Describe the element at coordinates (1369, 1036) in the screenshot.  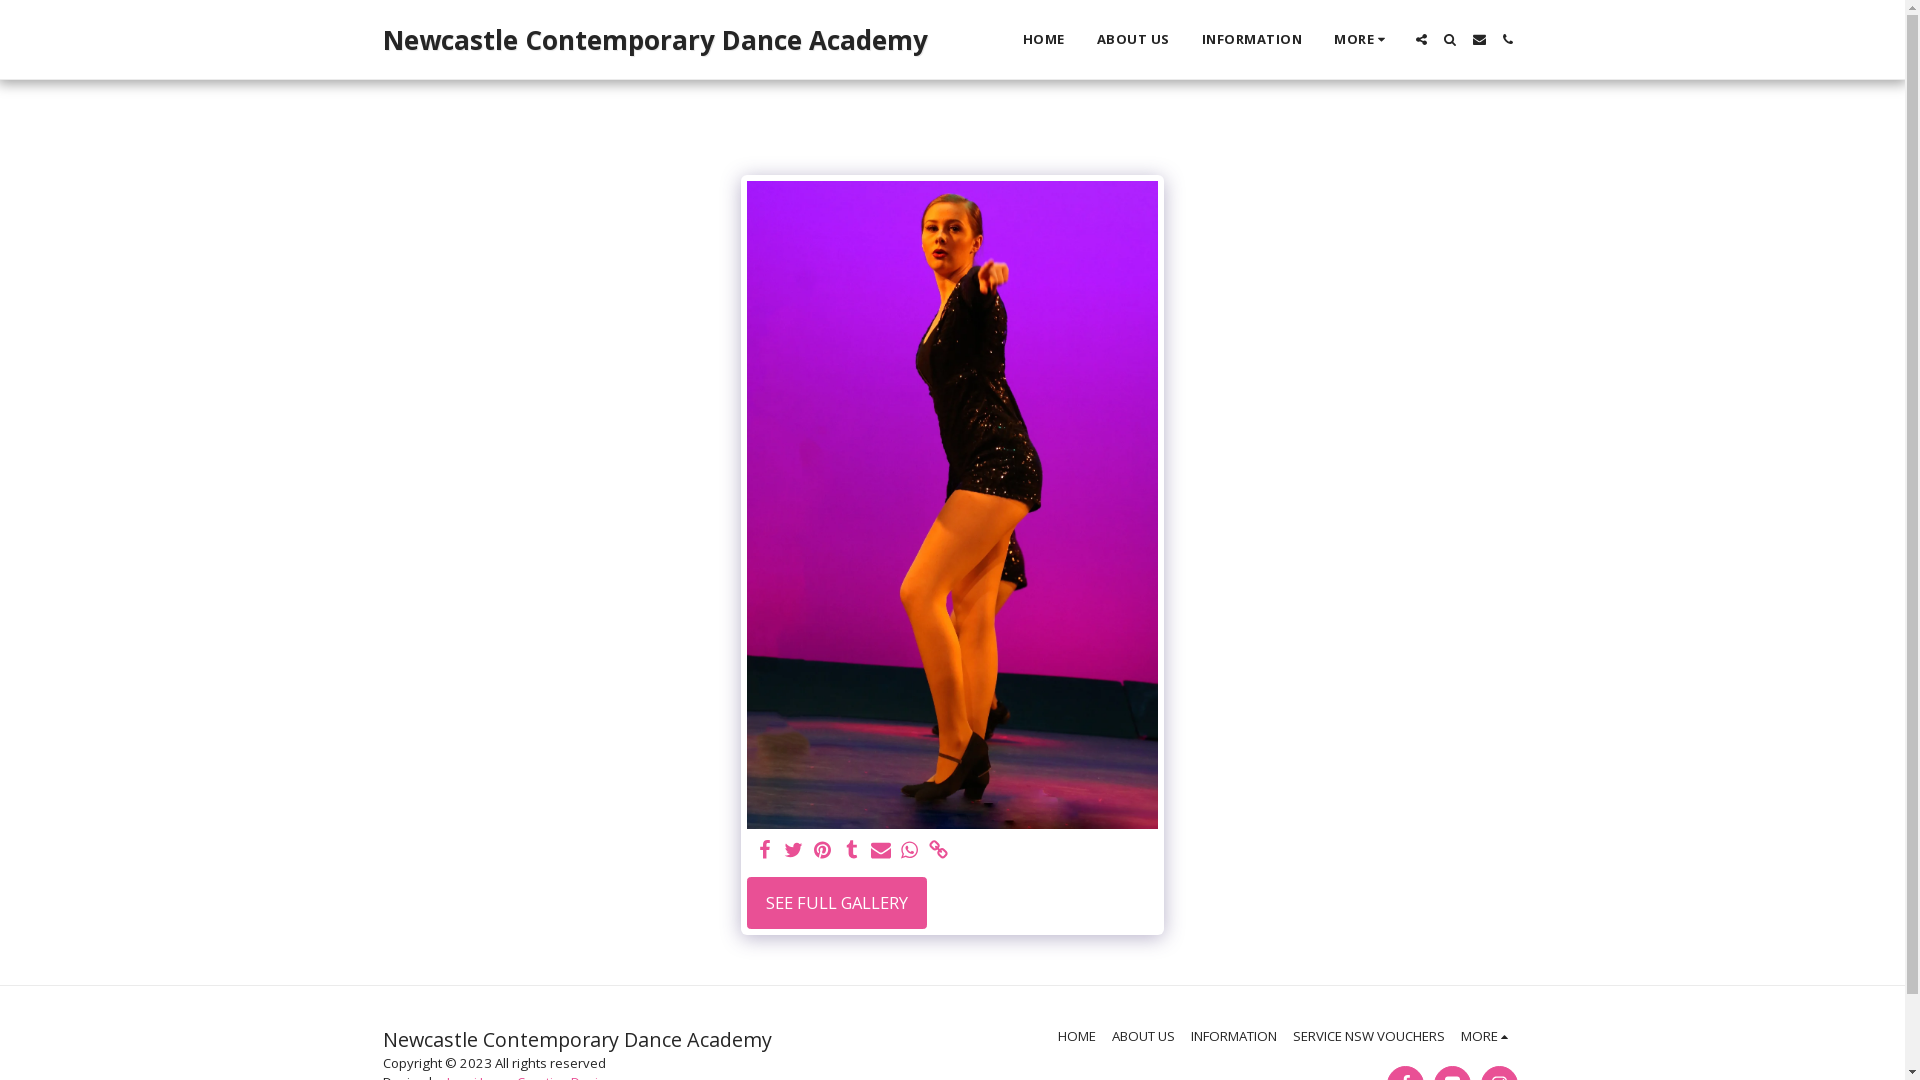
I see `SERVICE NSW VOUCHERS` at that location.